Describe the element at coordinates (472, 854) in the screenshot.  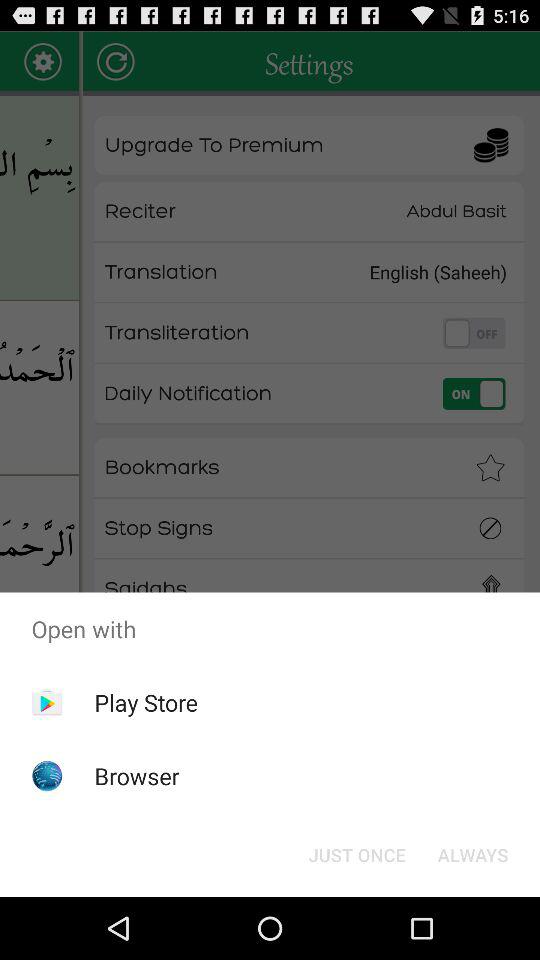
I see `select the button at the bottom right corner` at that location.